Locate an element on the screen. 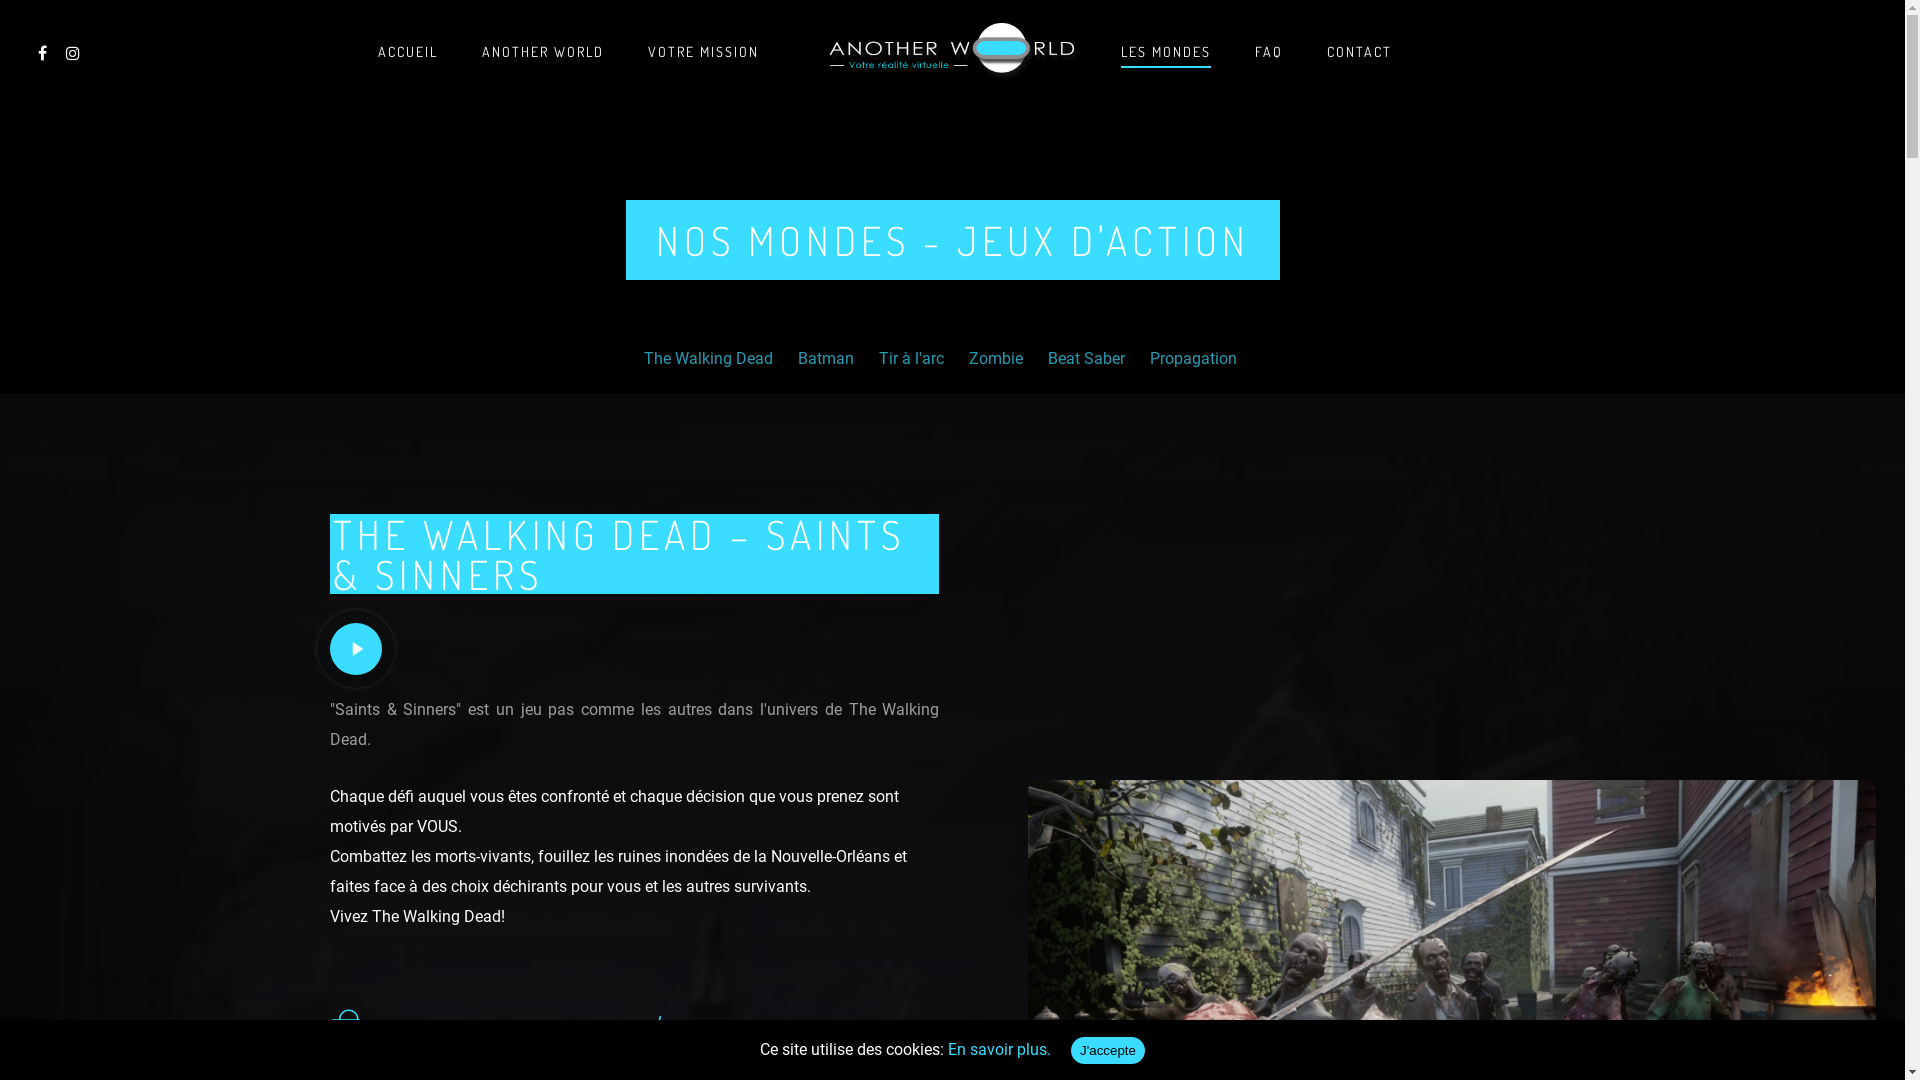 Image resolution: width=1920 pixels, height=1080 pixels. J'accepte is located at coordinates (1108, 1050).